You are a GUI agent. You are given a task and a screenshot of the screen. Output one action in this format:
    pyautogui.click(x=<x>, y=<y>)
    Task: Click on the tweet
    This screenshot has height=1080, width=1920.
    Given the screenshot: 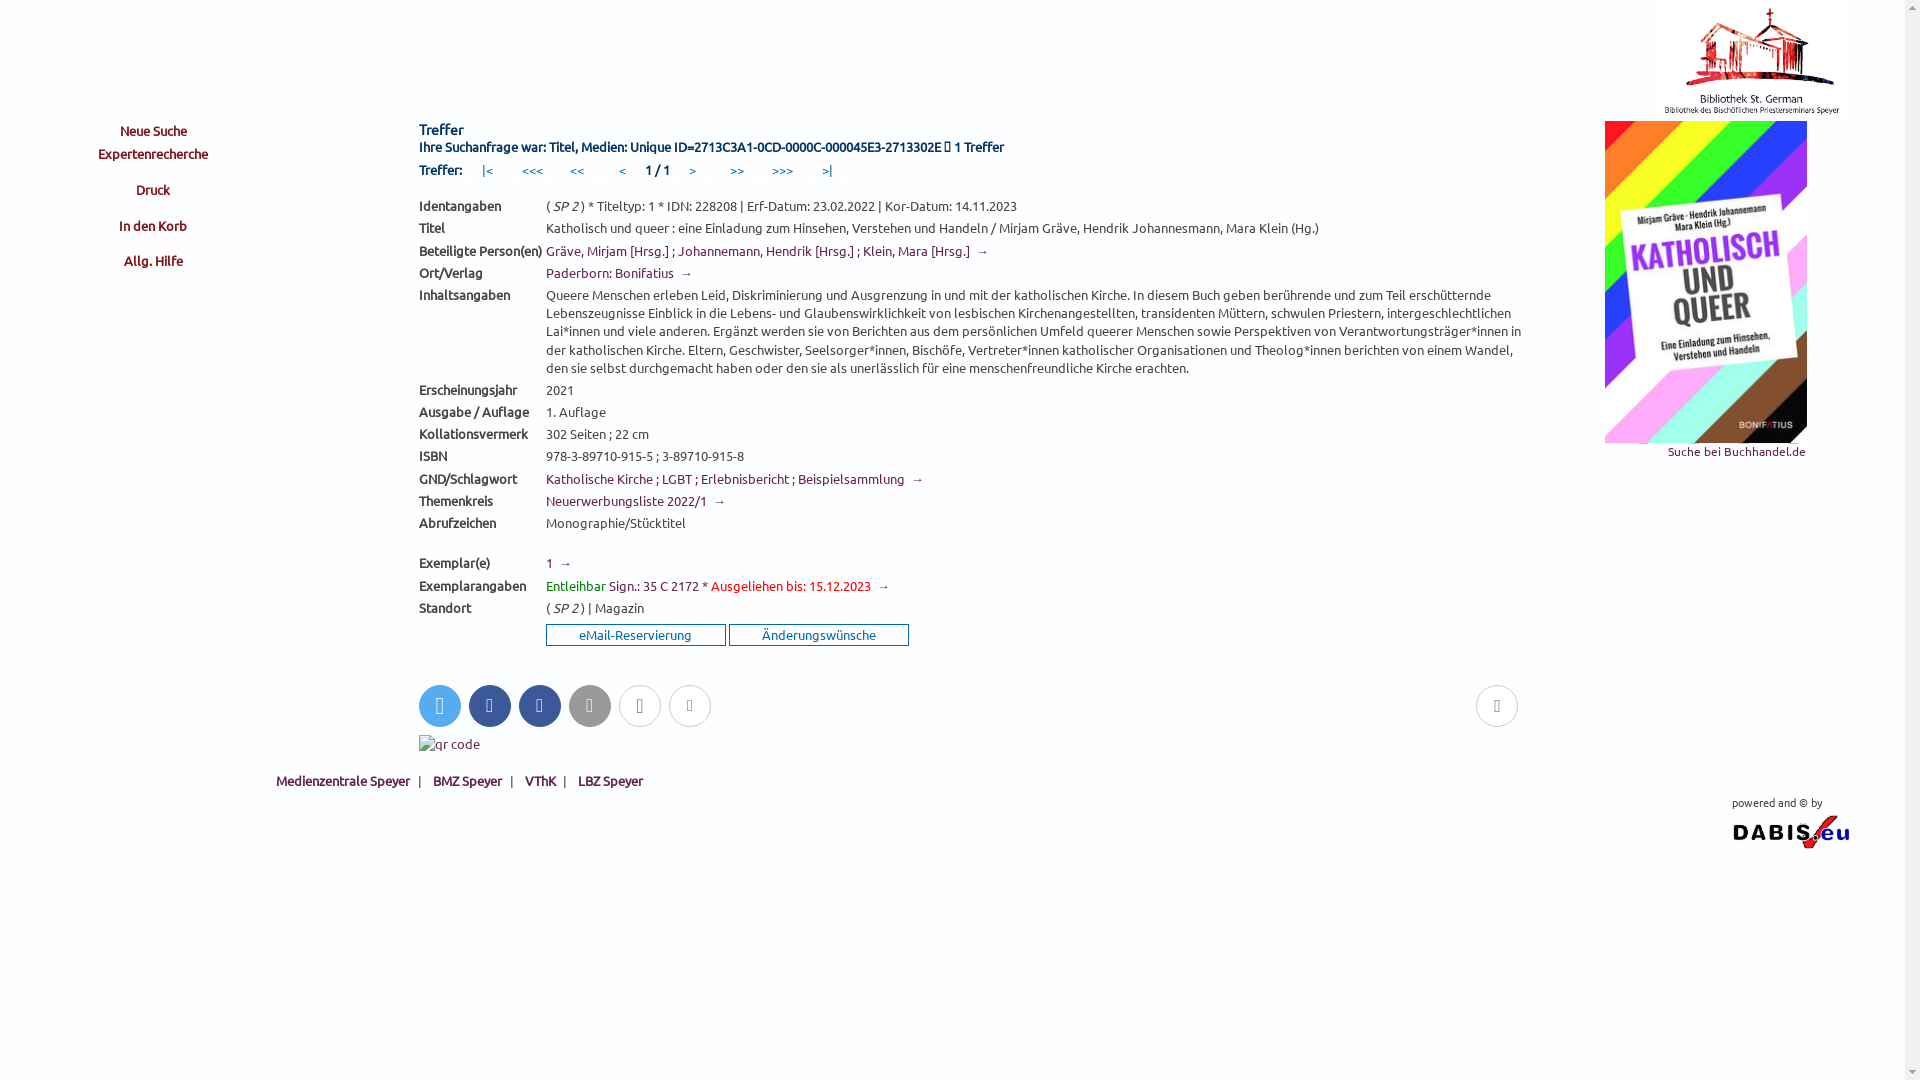 What is the action you would take?
    pyautogui.click(x=440, y=706)
    